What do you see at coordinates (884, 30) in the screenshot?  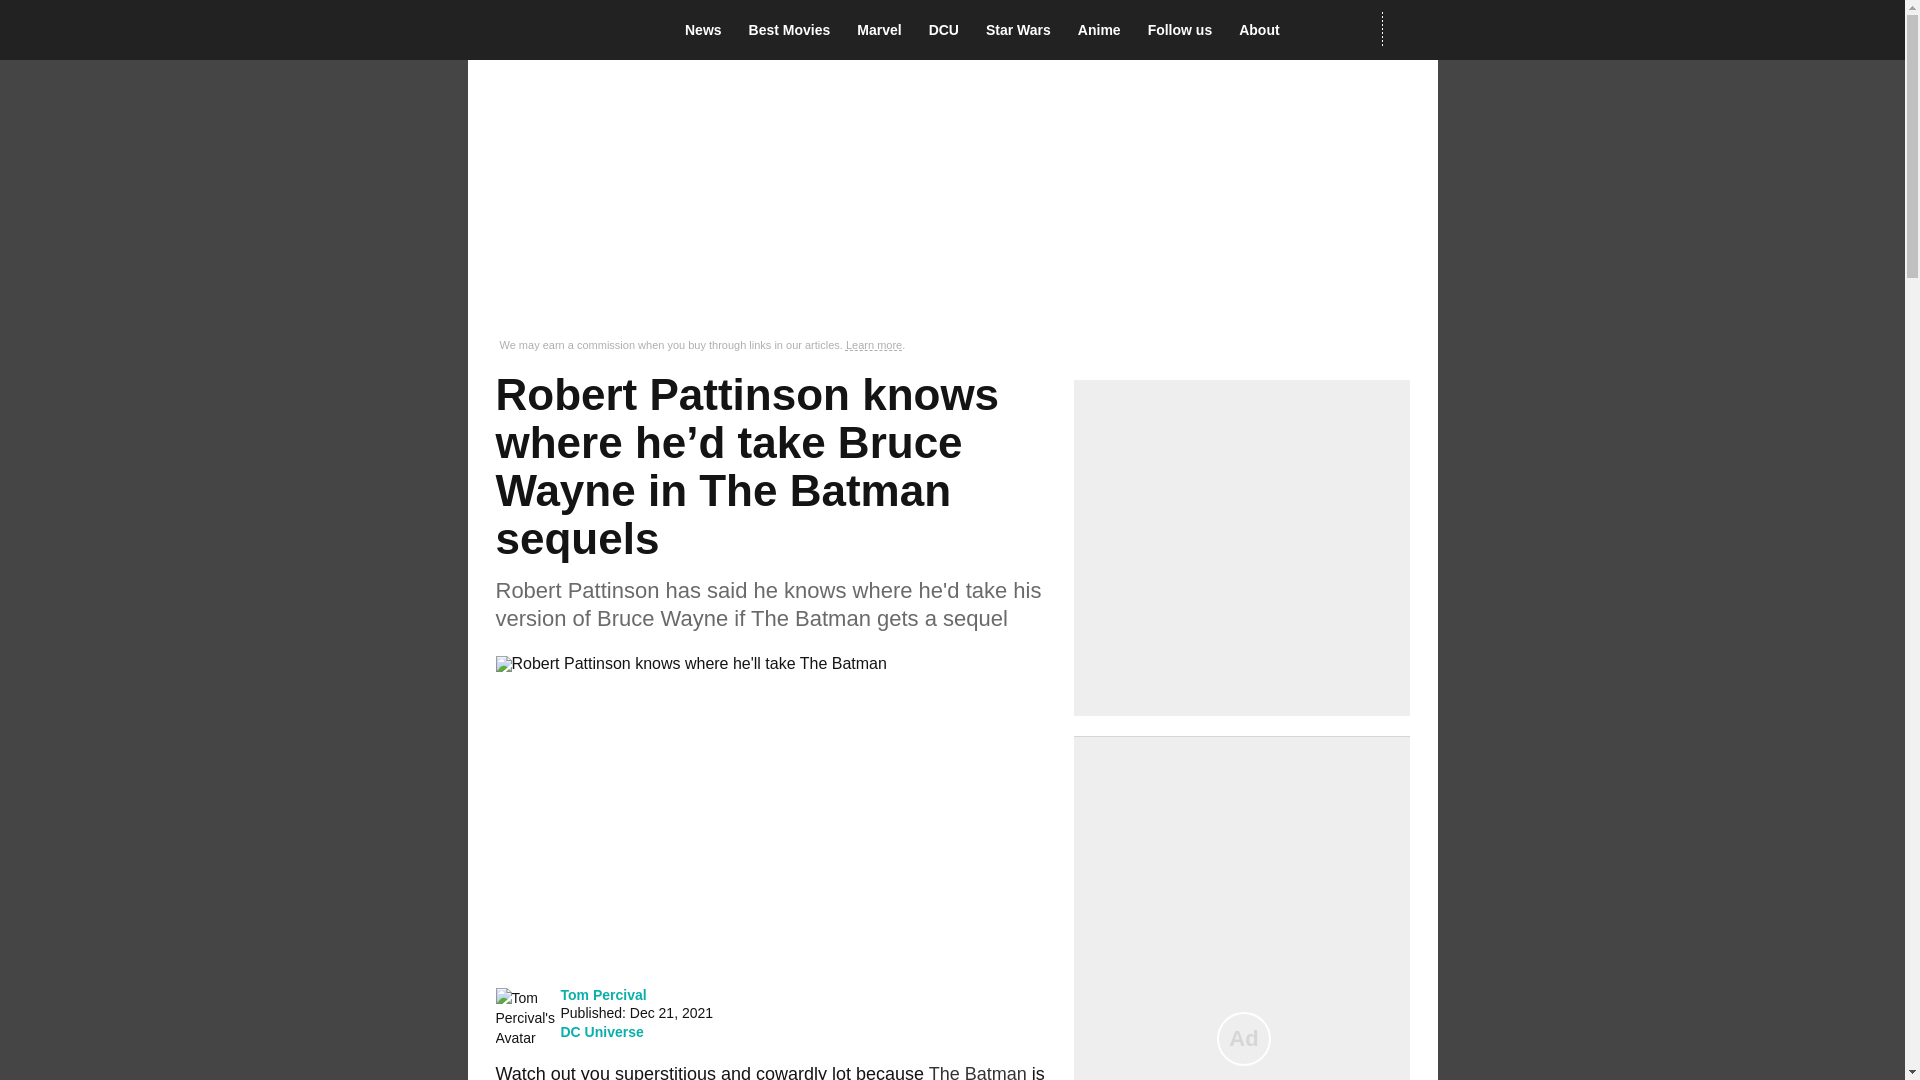 I see `Marvel Cinematic Universe News` at bounding box center [884, 30].